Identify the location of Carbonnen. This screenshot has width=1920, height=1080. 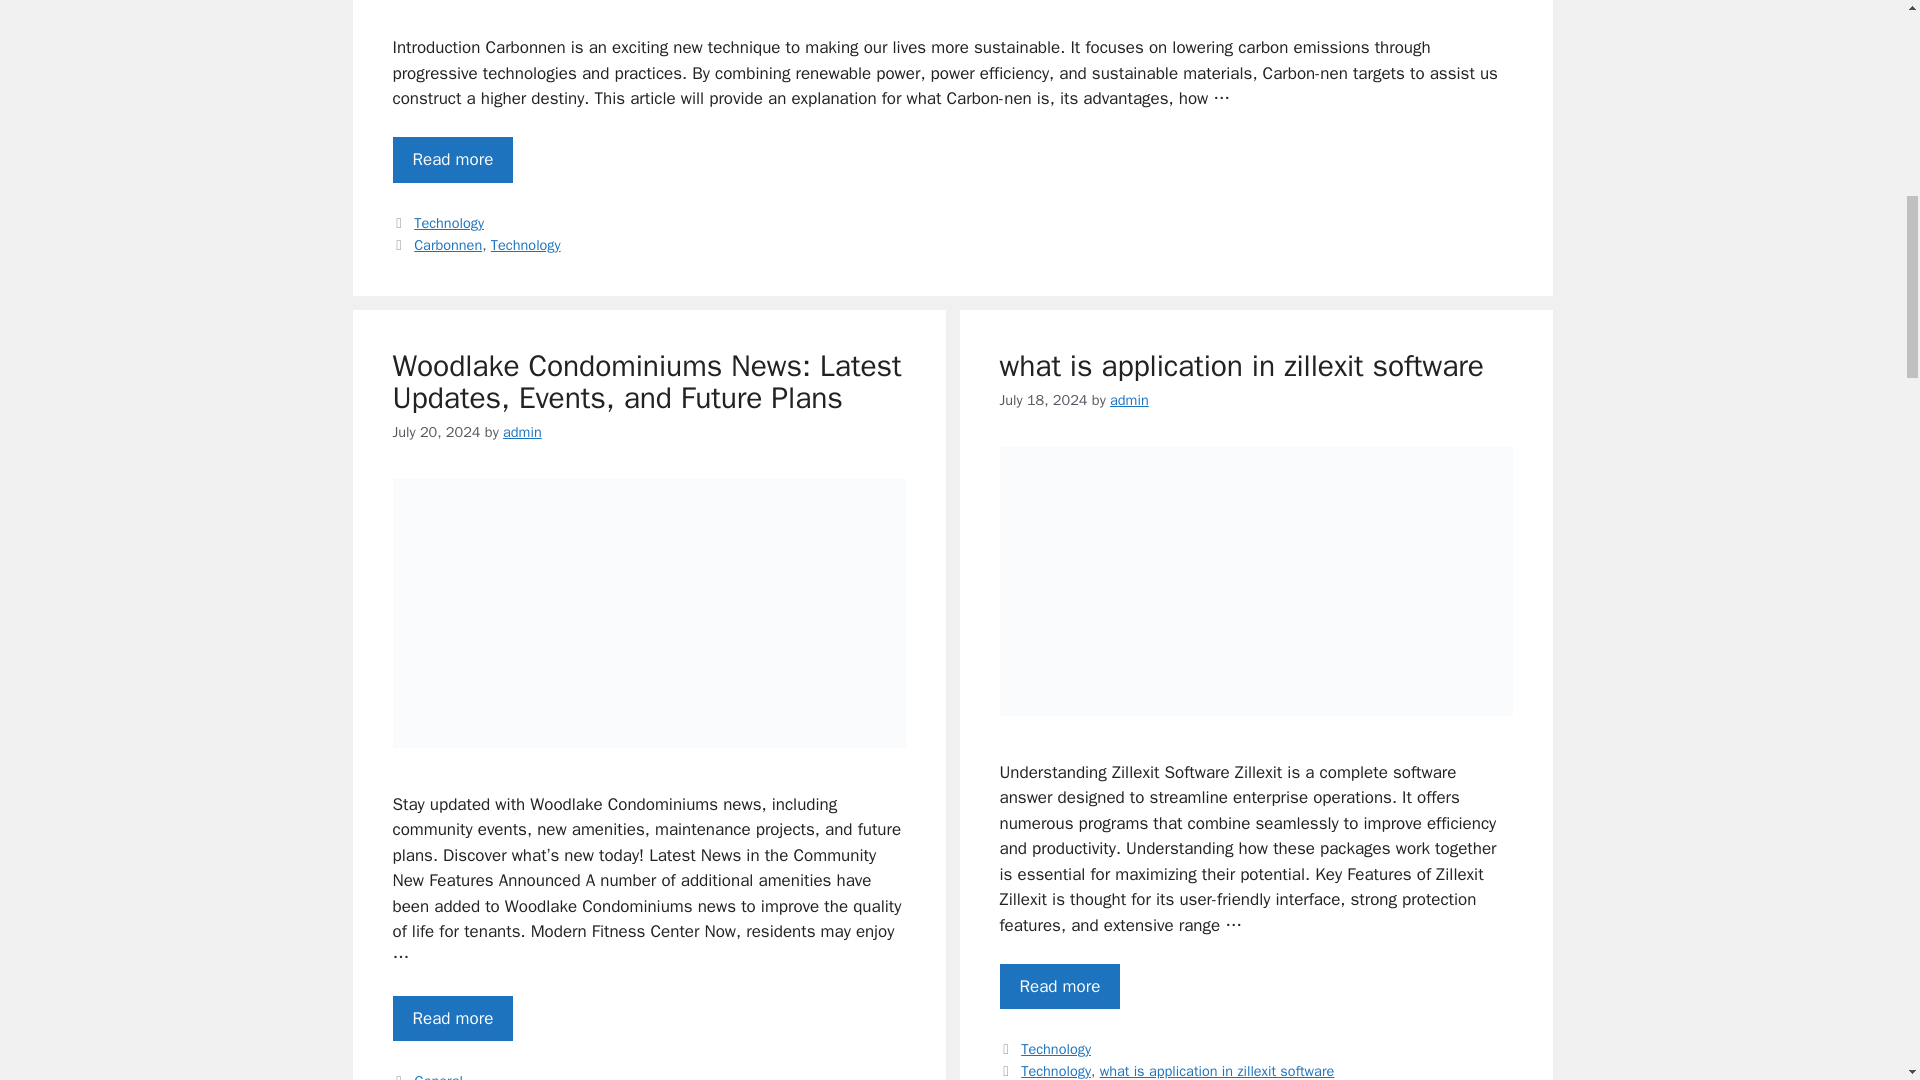
(448, 244).